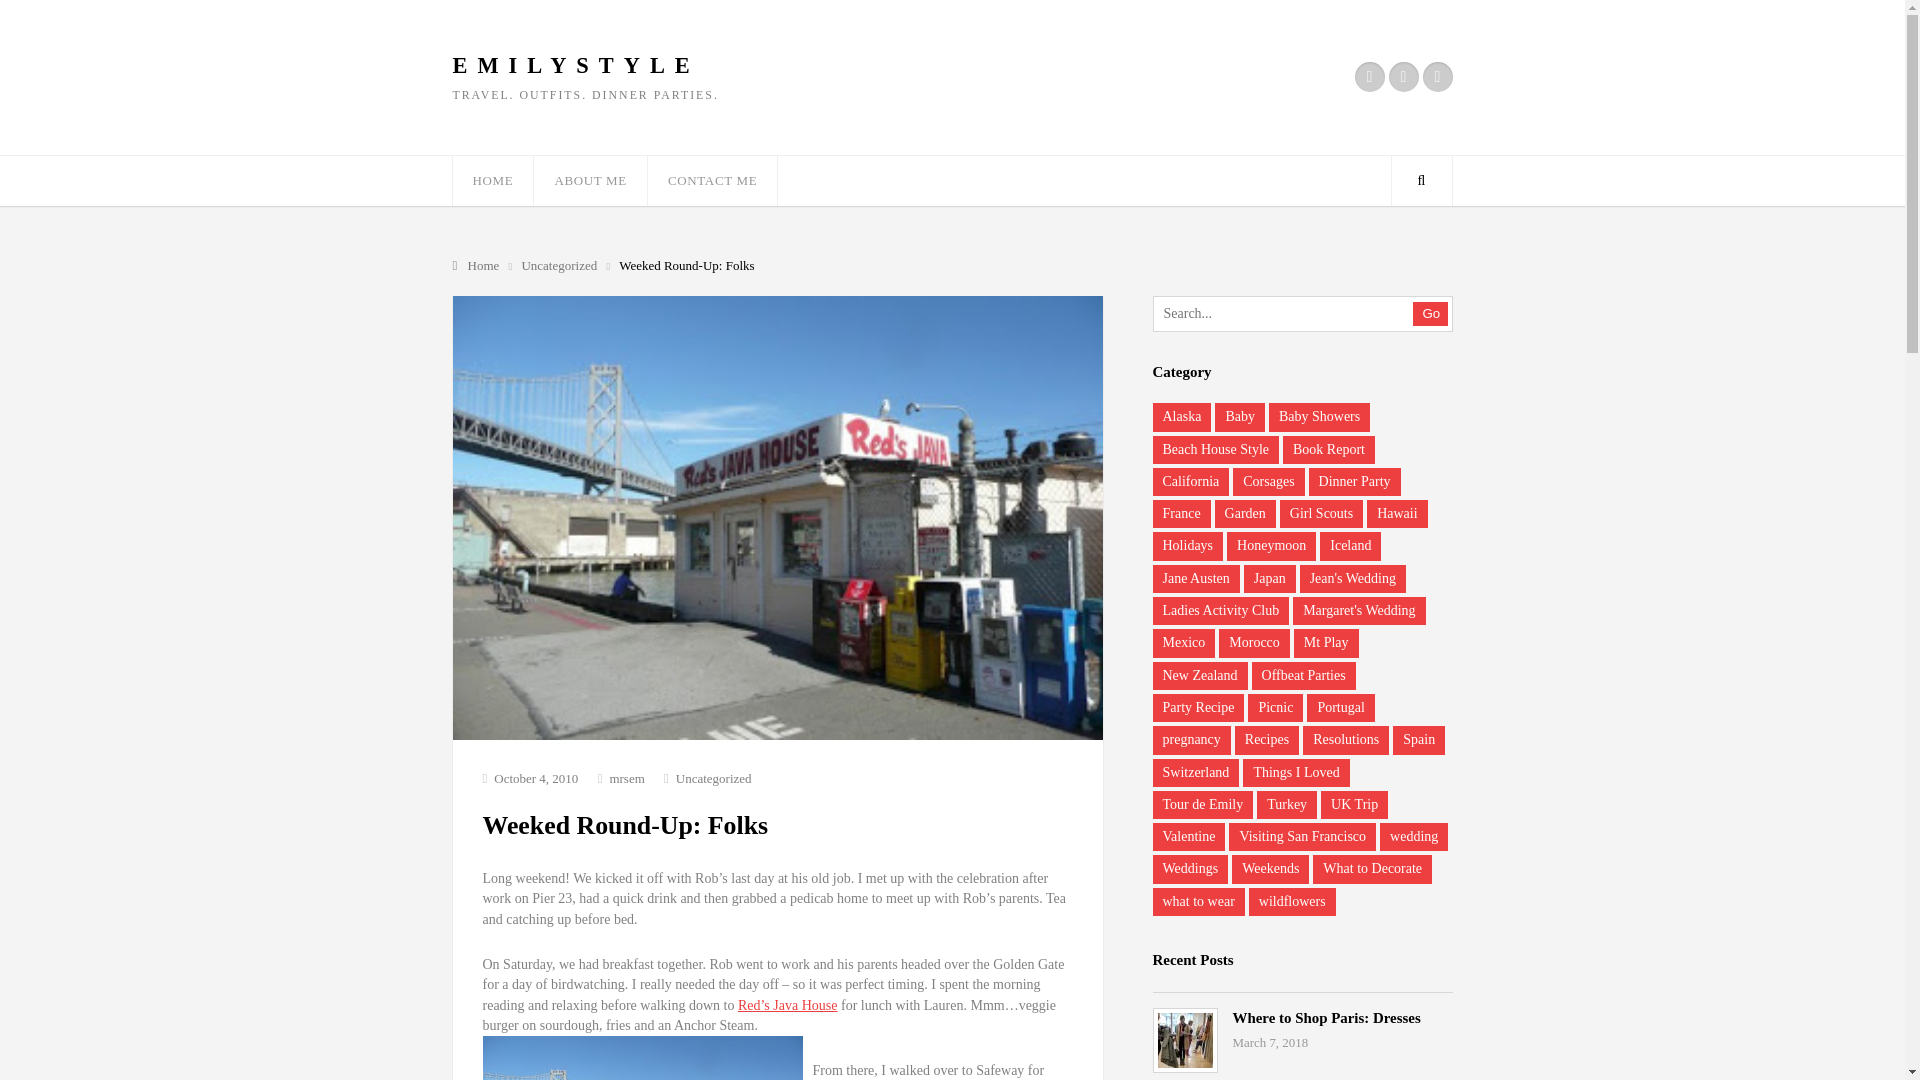  I want to click on Flickr, so click(1368, 76).